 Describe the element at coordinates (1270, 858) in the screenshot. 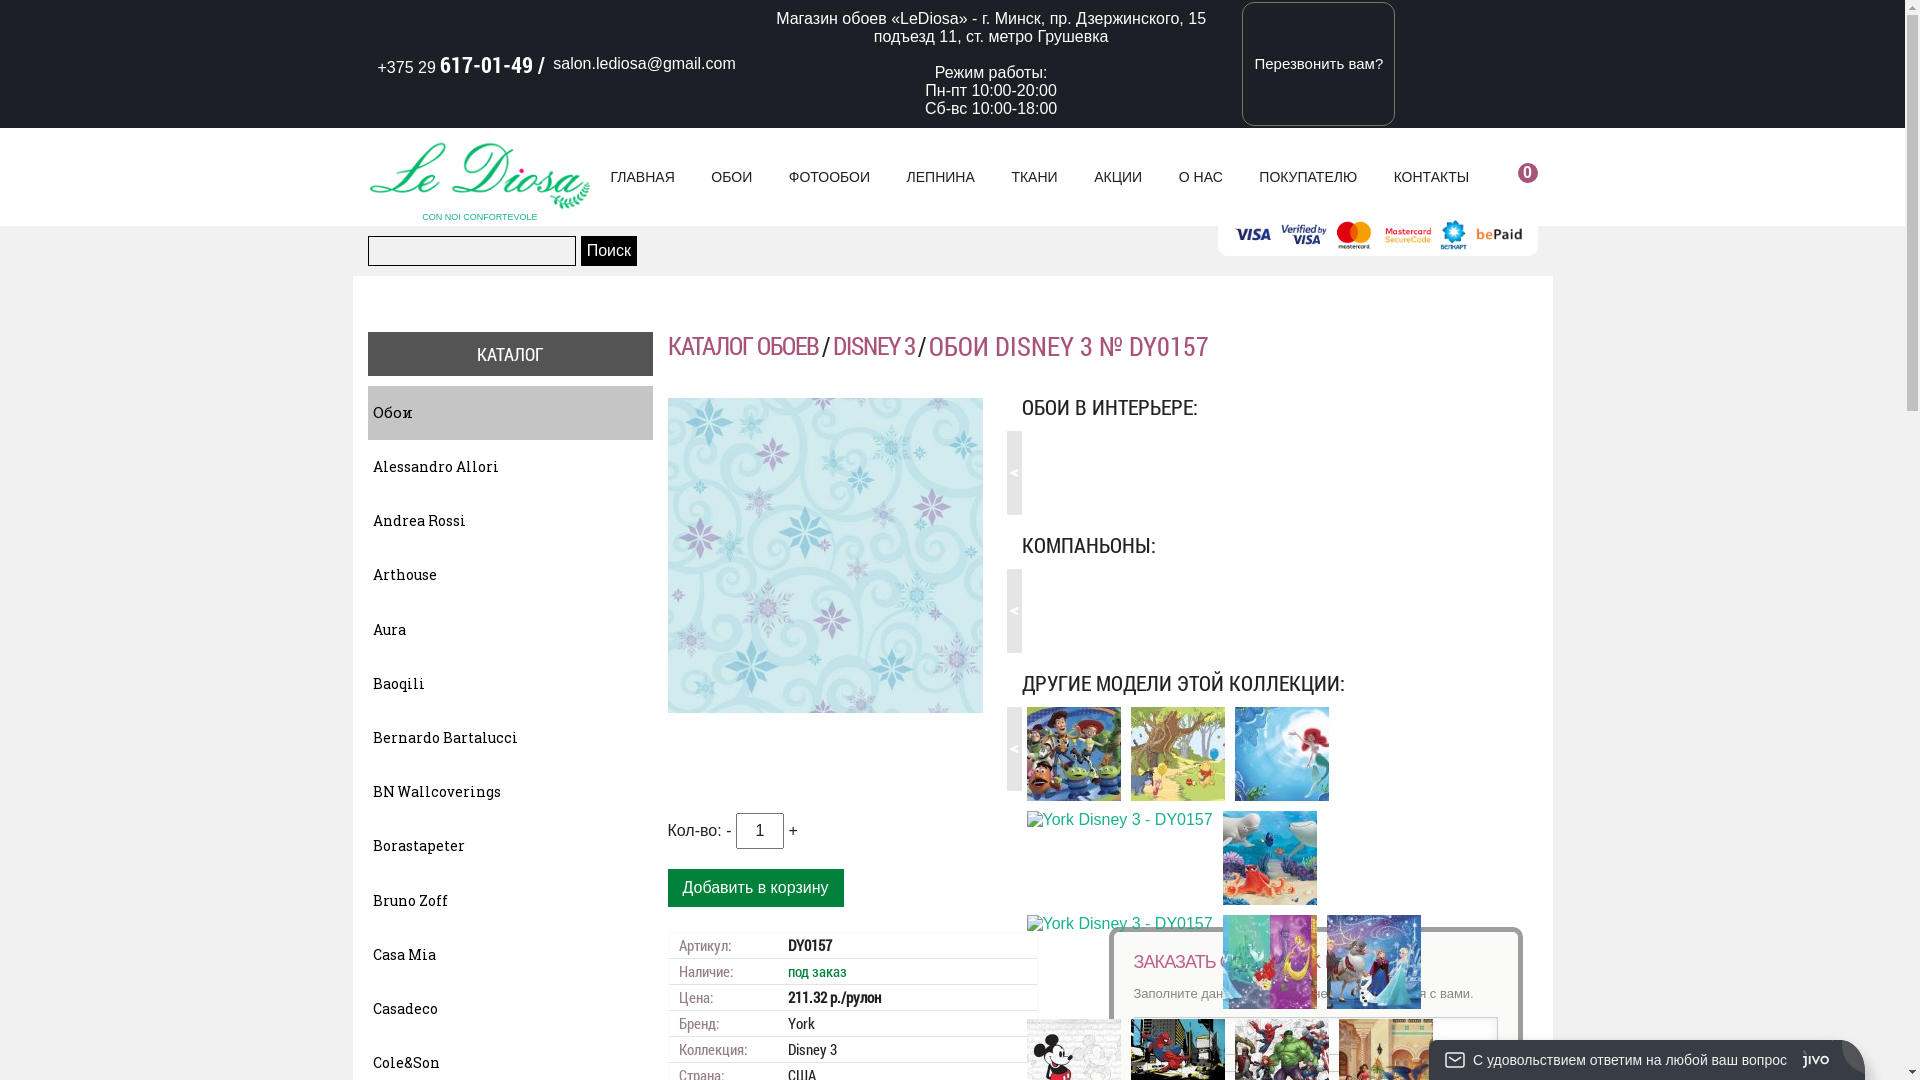

I see `York Disney 3 - DY0157` at that location.